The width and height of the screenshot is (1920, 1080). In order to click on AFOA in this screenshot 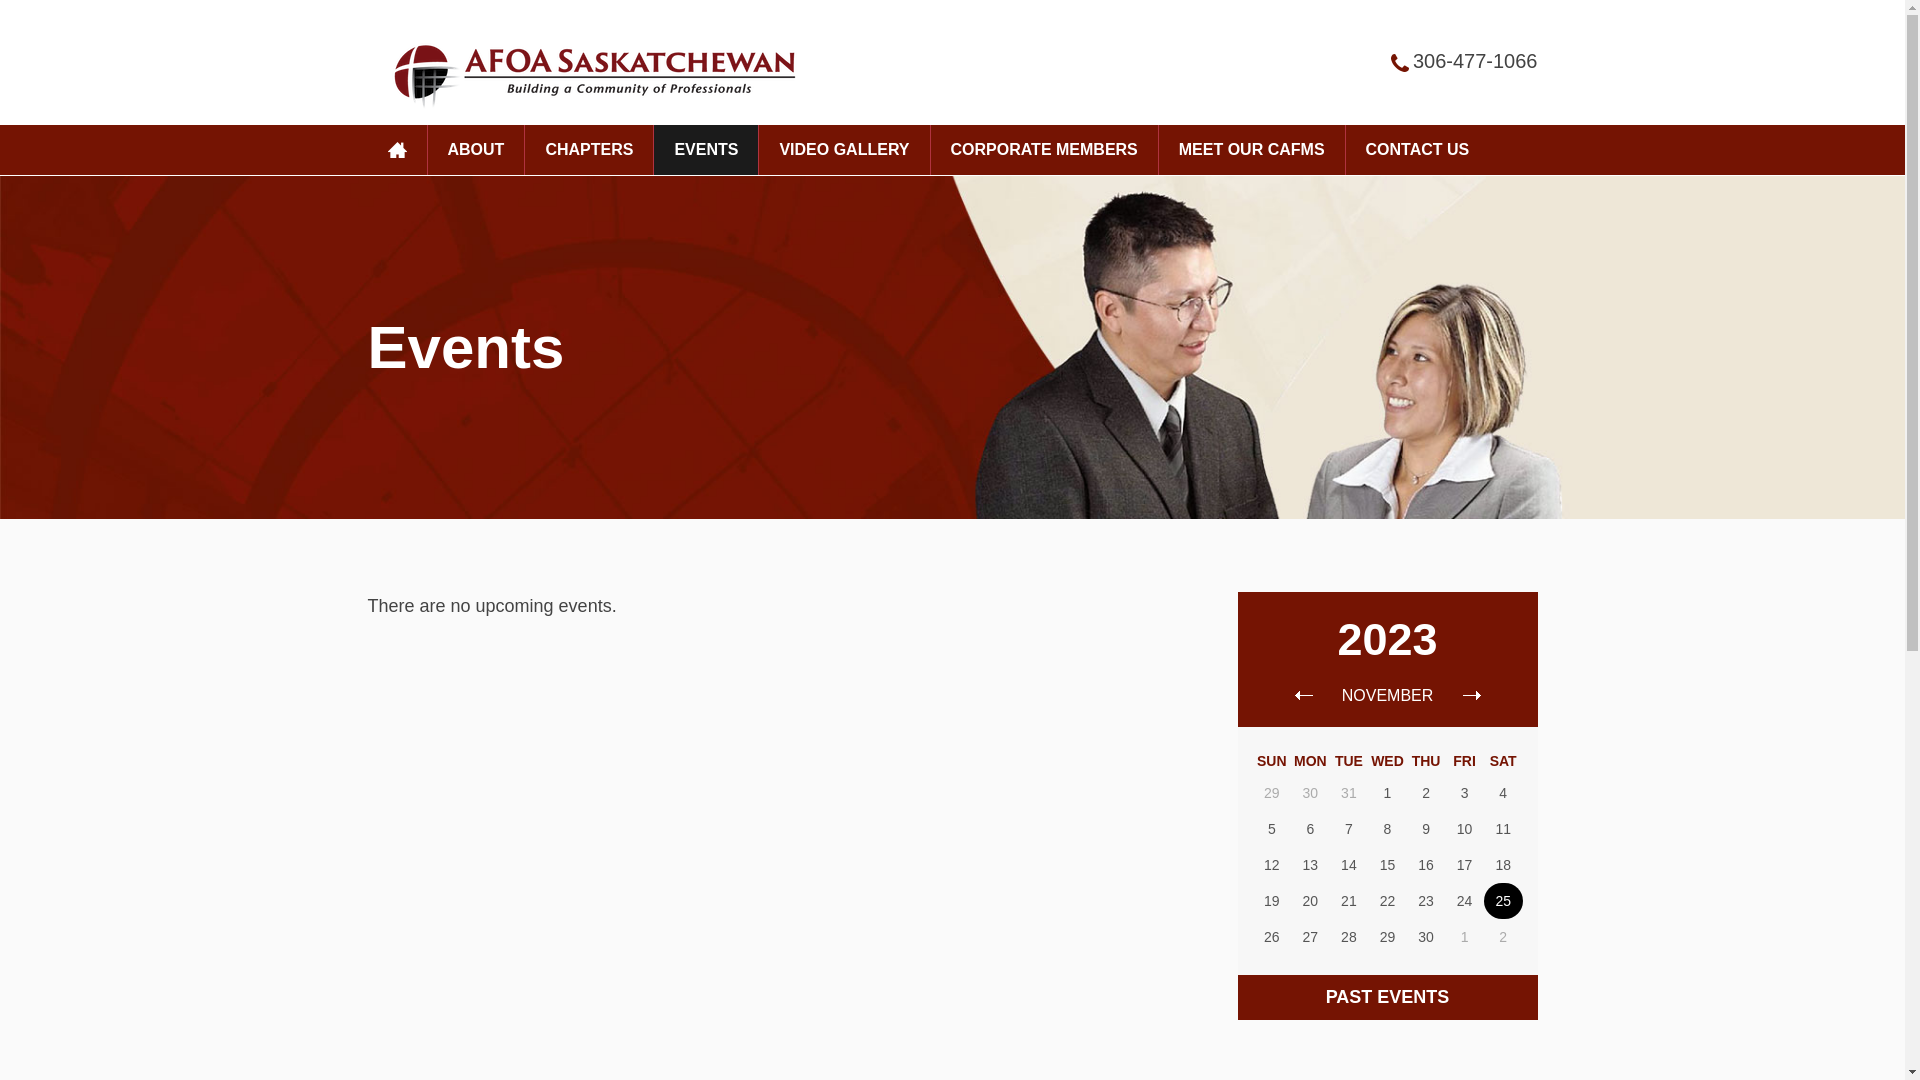, I will do `click(590, 72)`.